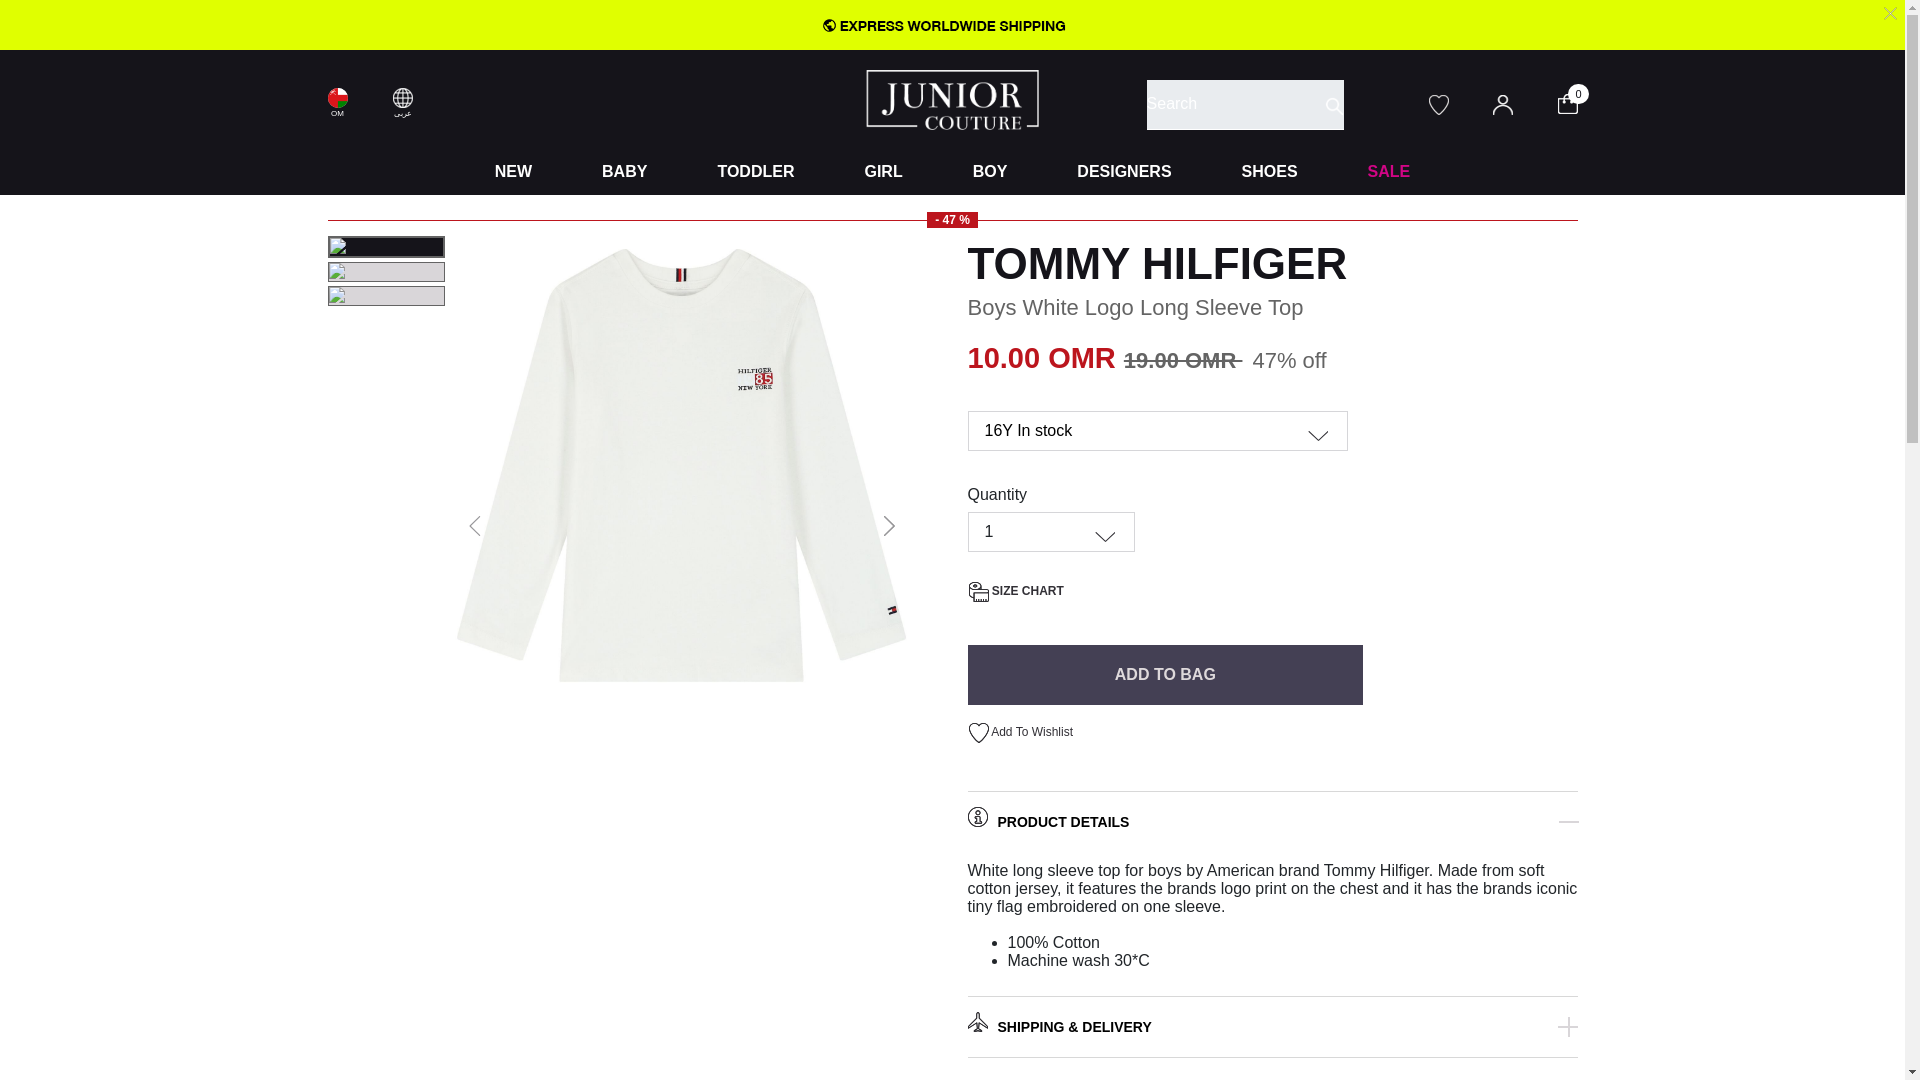 This screenshot has height=1080, width=1920. I want to click on Juniour Couture Home, so click(952, 98).